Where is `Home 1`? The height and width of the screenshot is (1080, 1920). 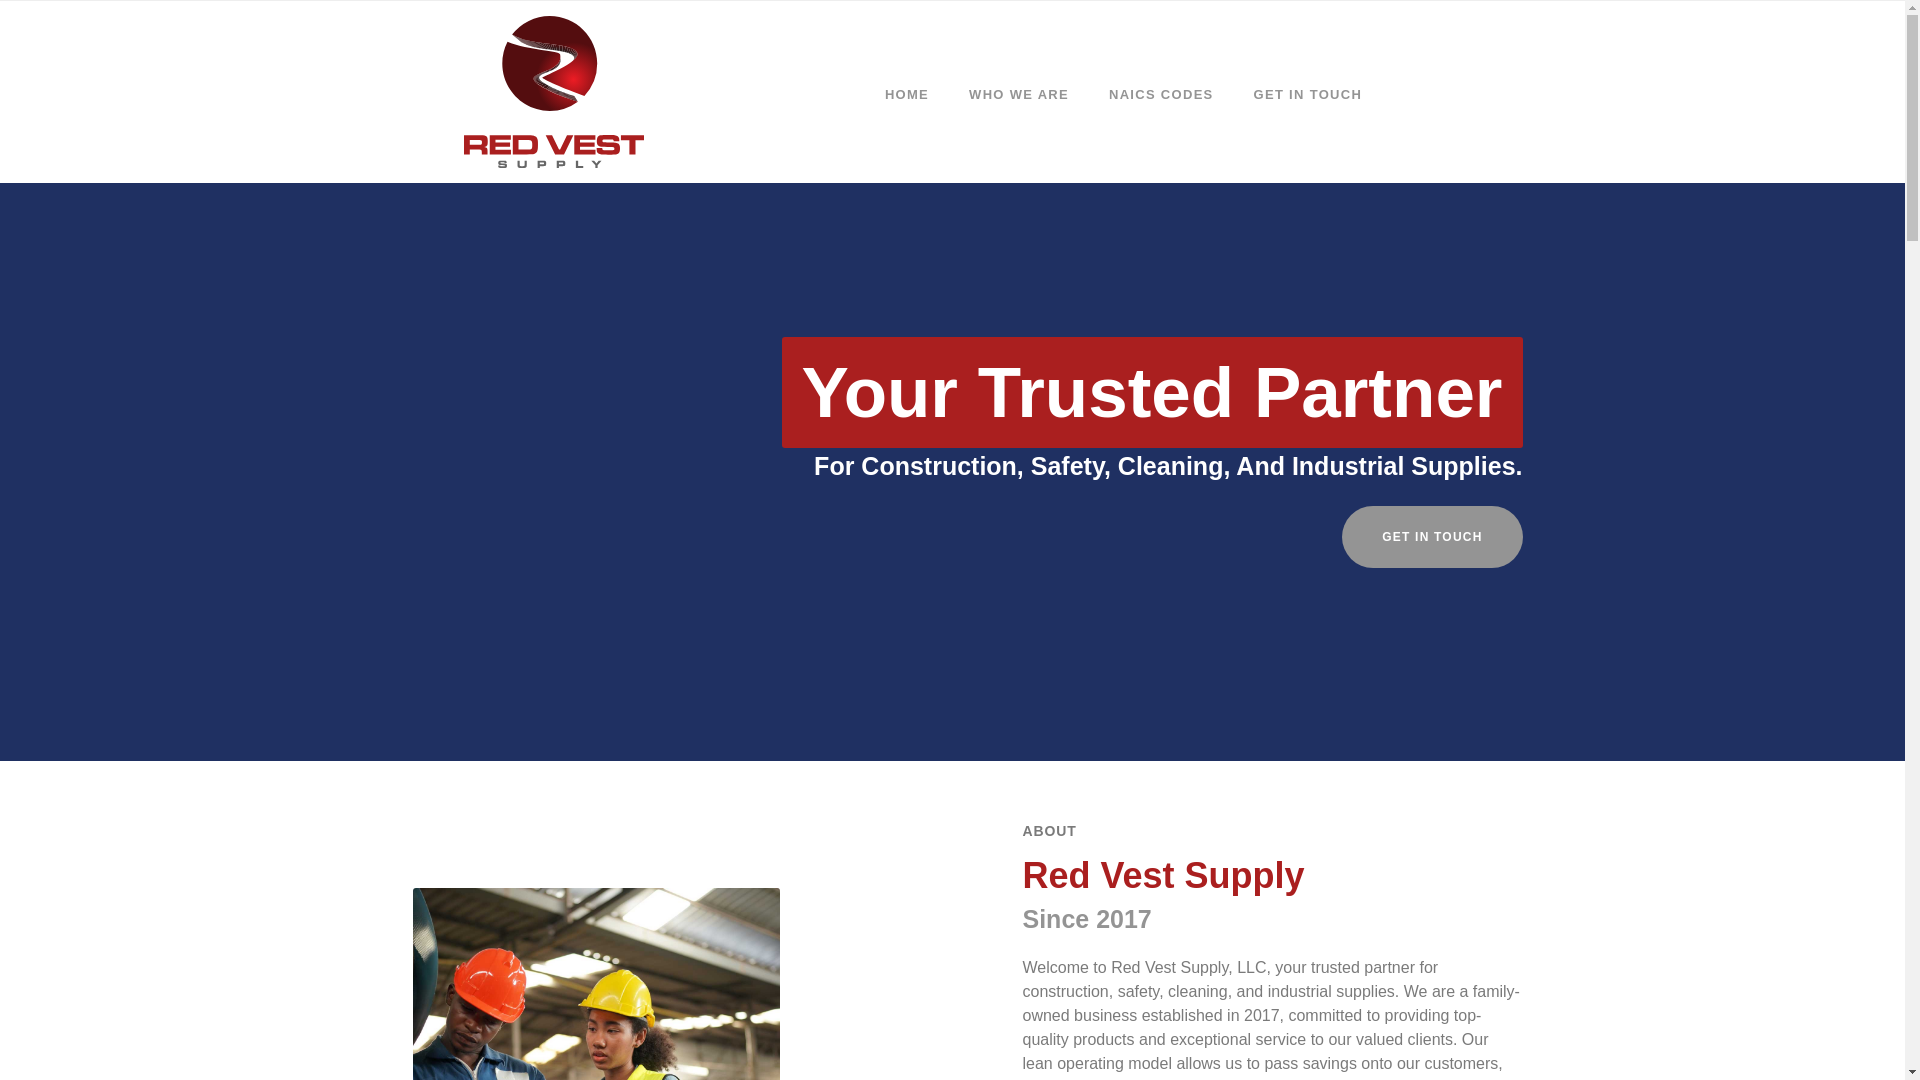
Home 1 is located at coordinates (596, 984).